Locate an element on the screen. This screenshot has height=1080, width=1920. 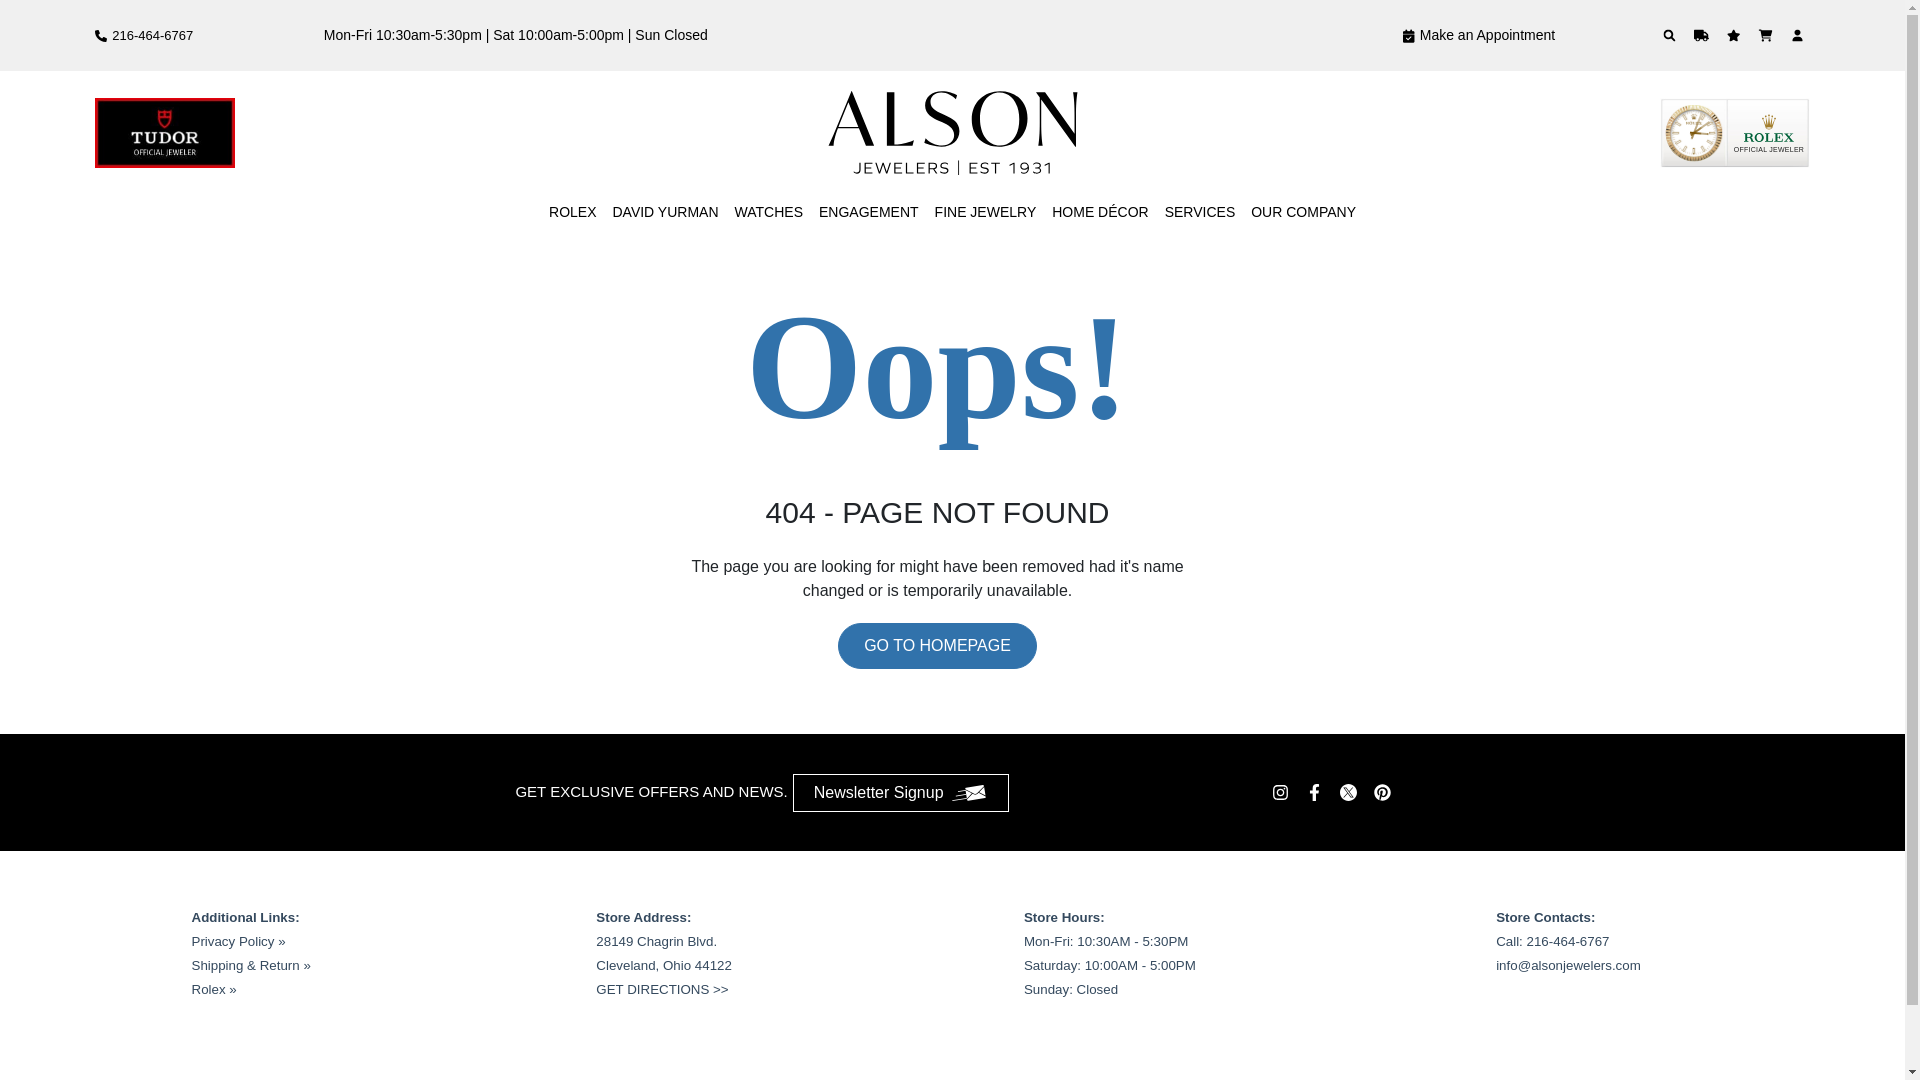
216-464-6767 is located at coordinates (144, 36).